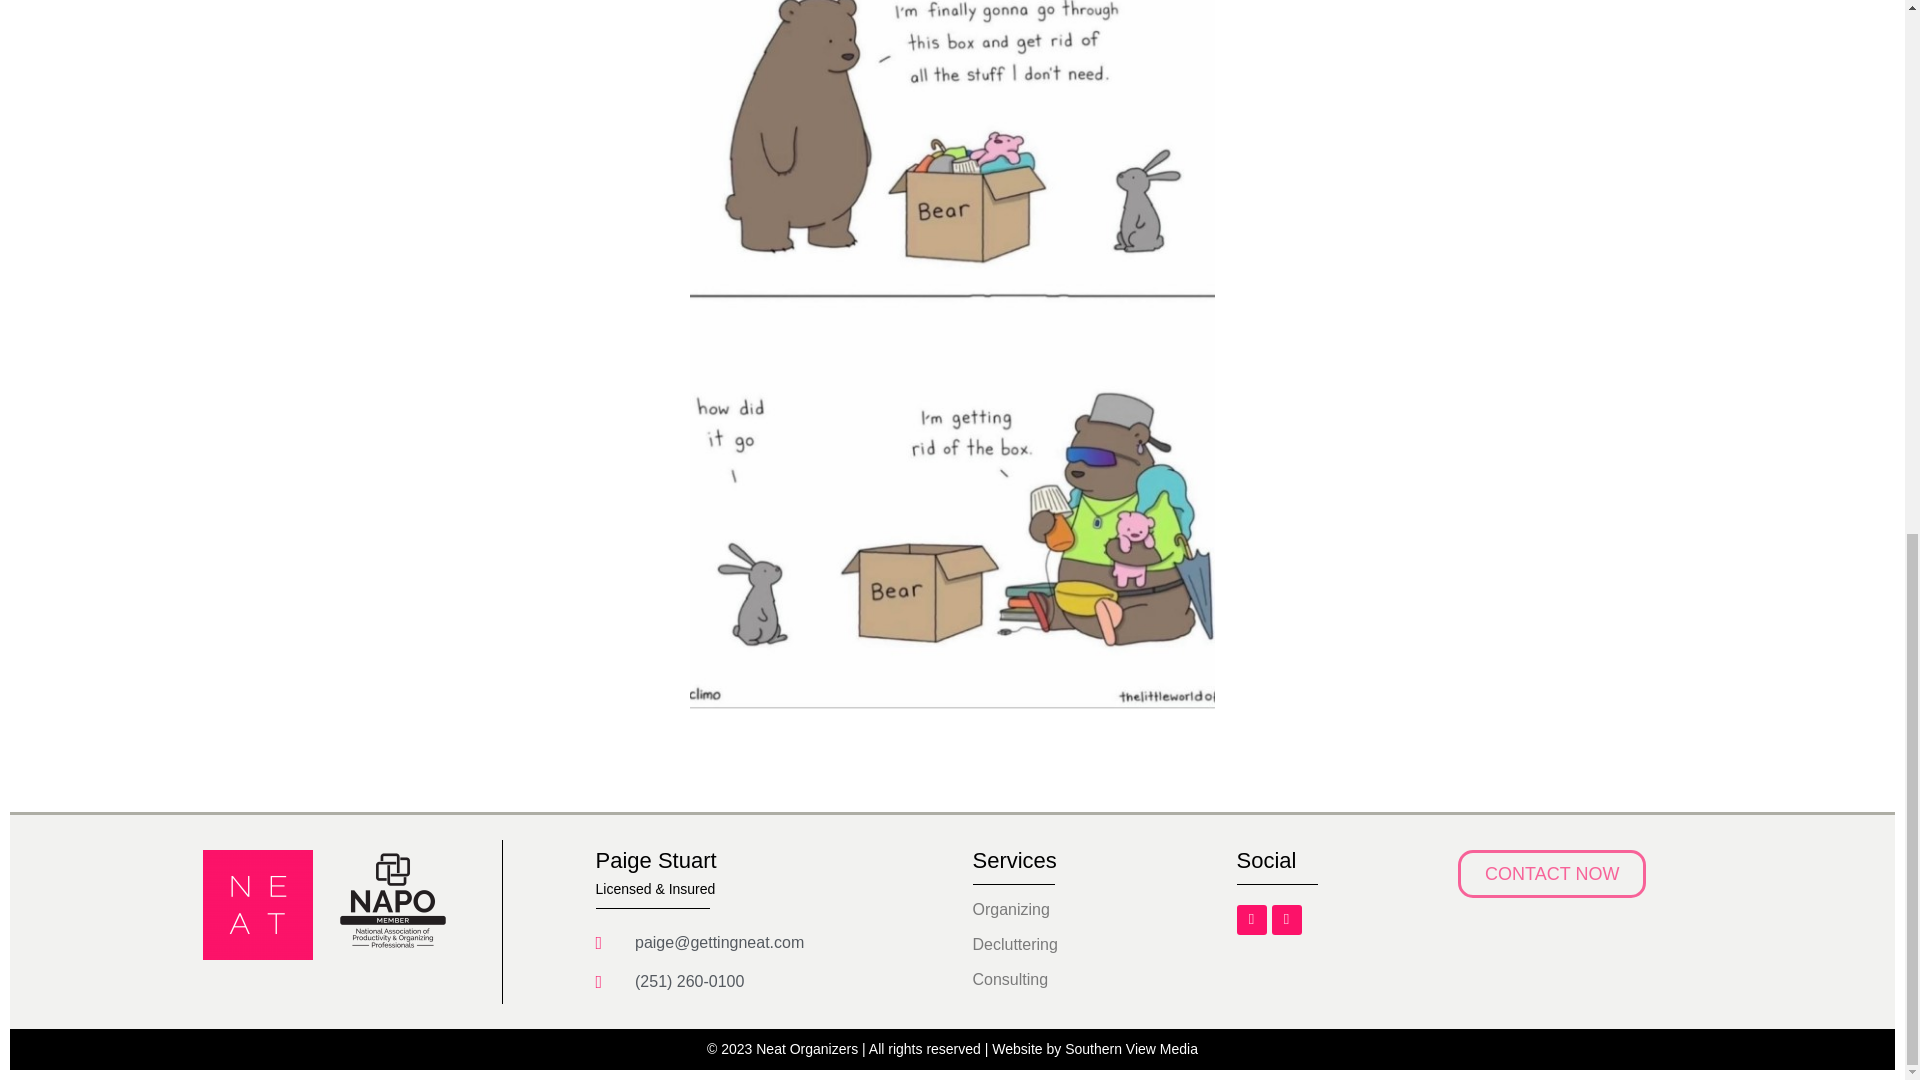  Describe the element at coordinates (1132, 1049) in the screenshot. I see `Southern View Media` at that location.